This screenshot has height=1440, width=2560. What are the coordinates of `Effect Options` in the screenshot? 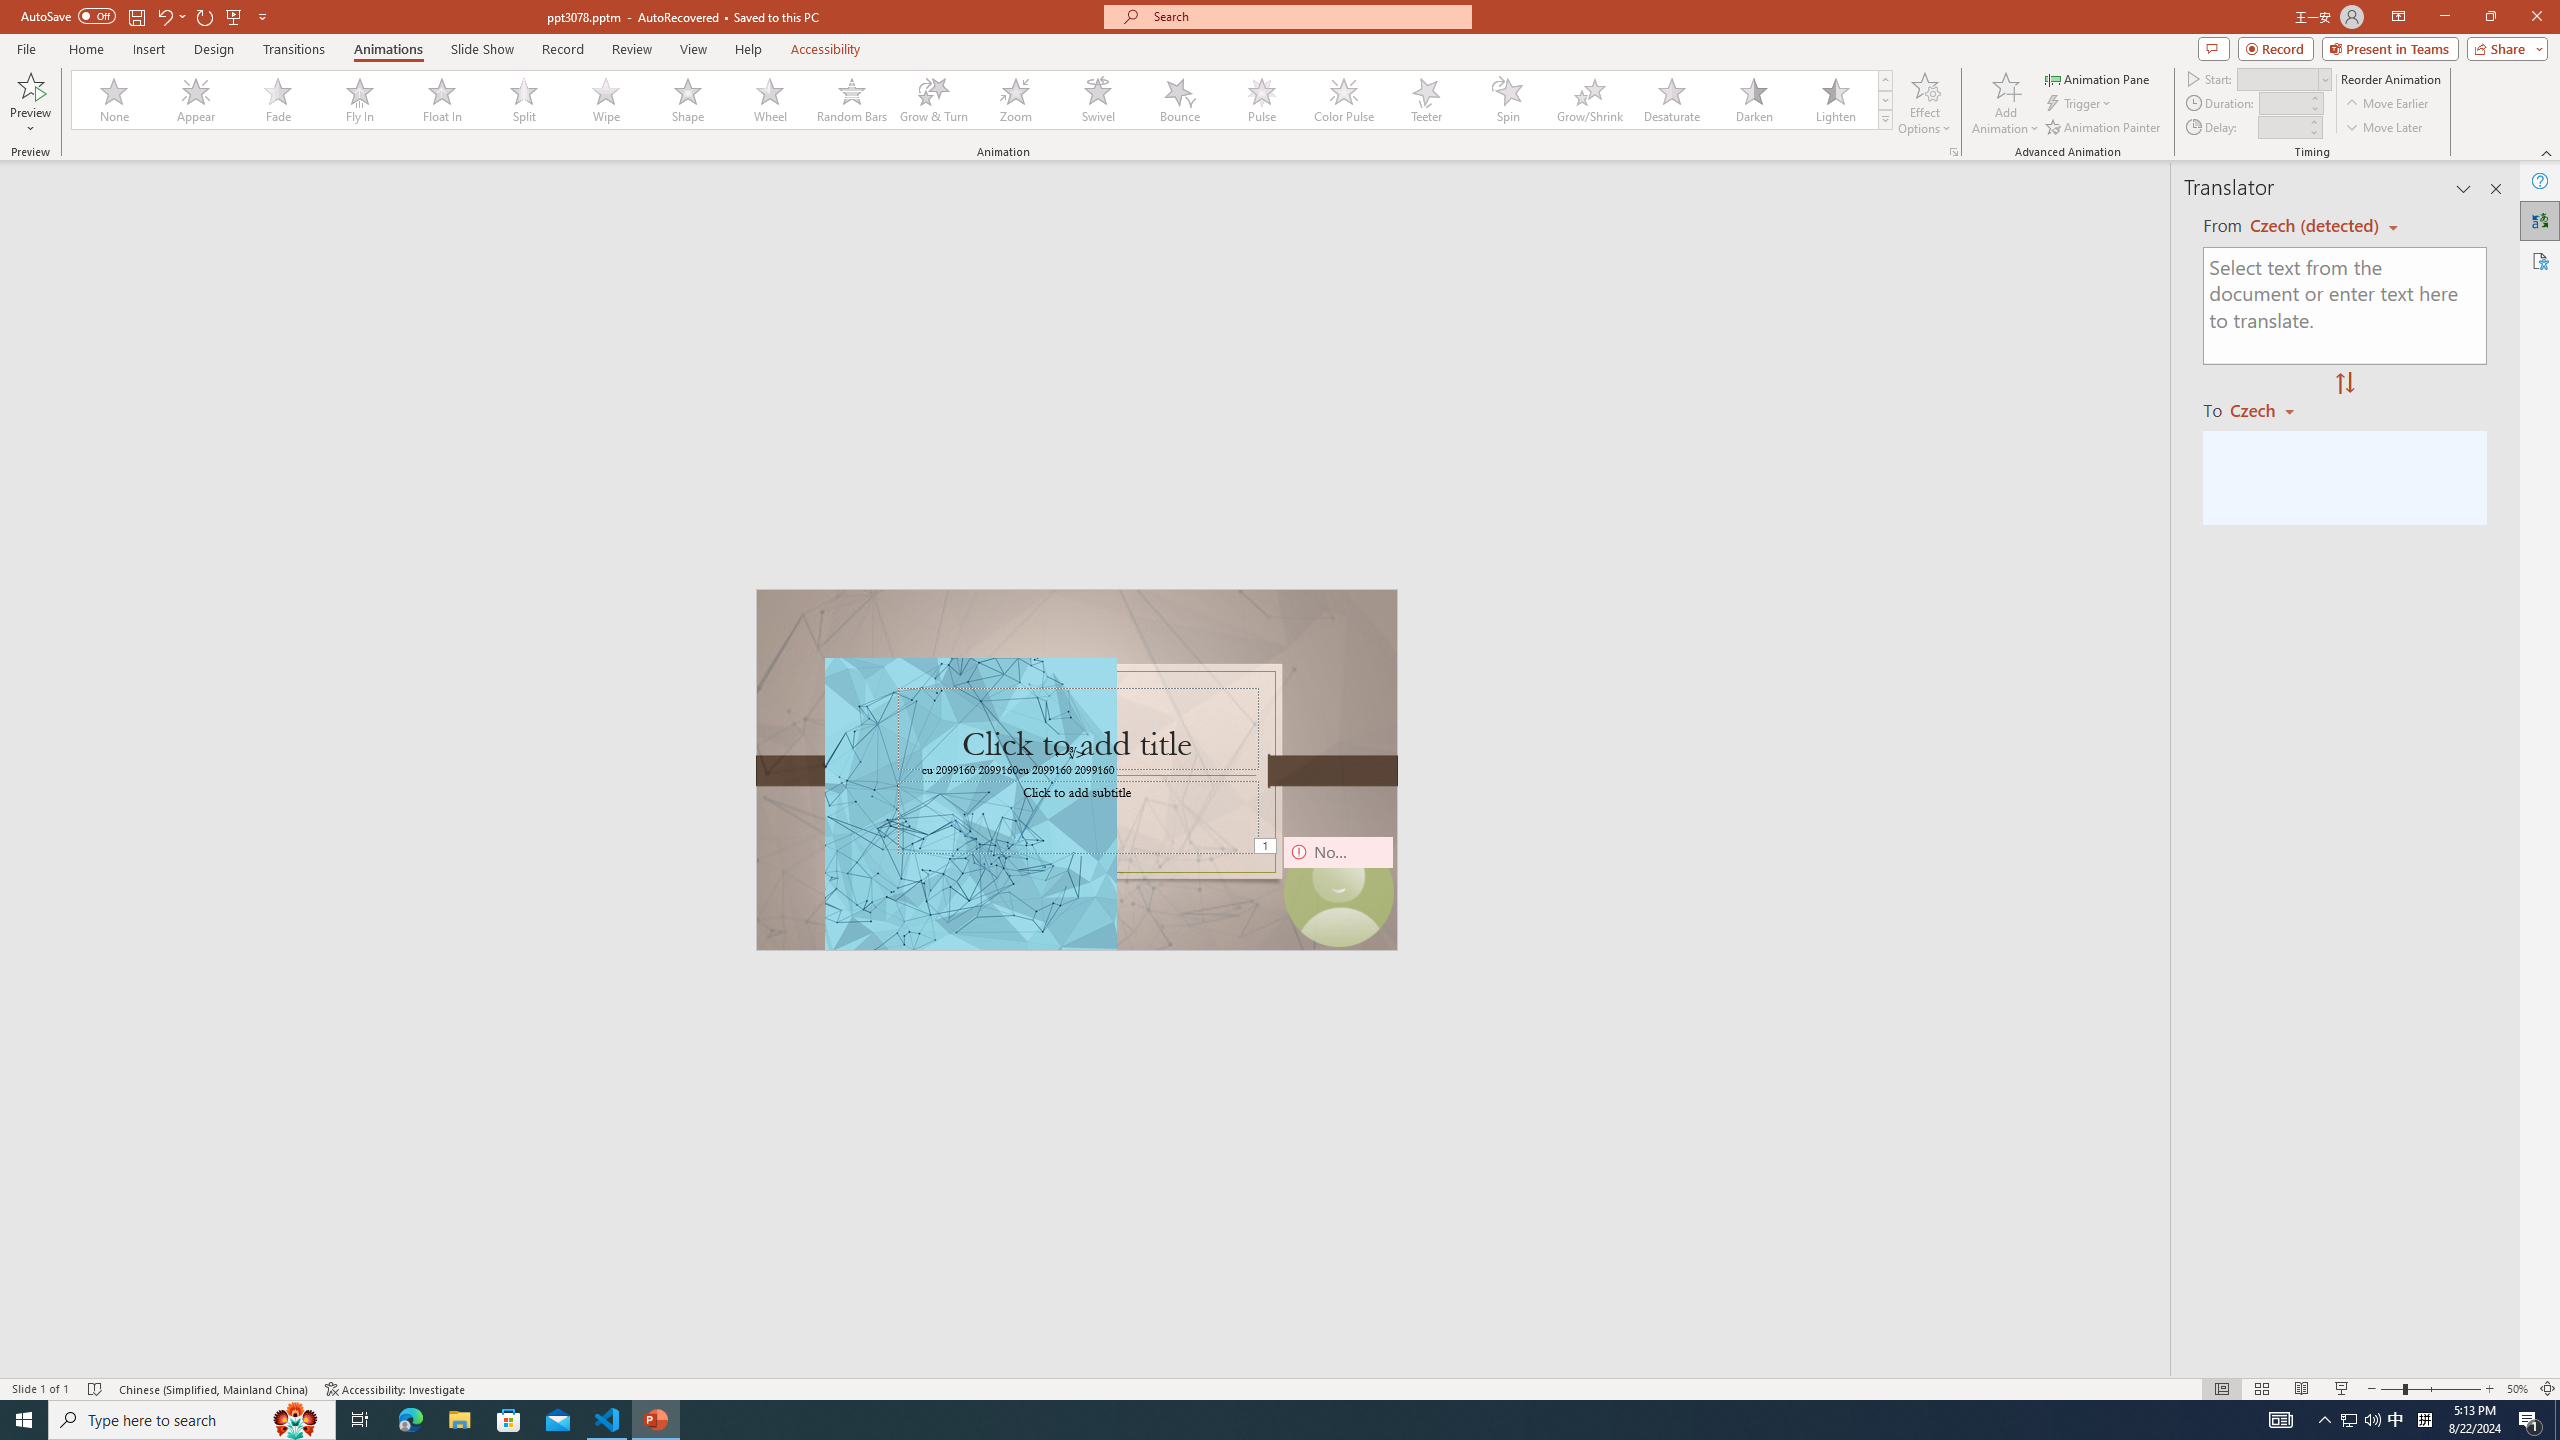 It's located at (1924, 103).